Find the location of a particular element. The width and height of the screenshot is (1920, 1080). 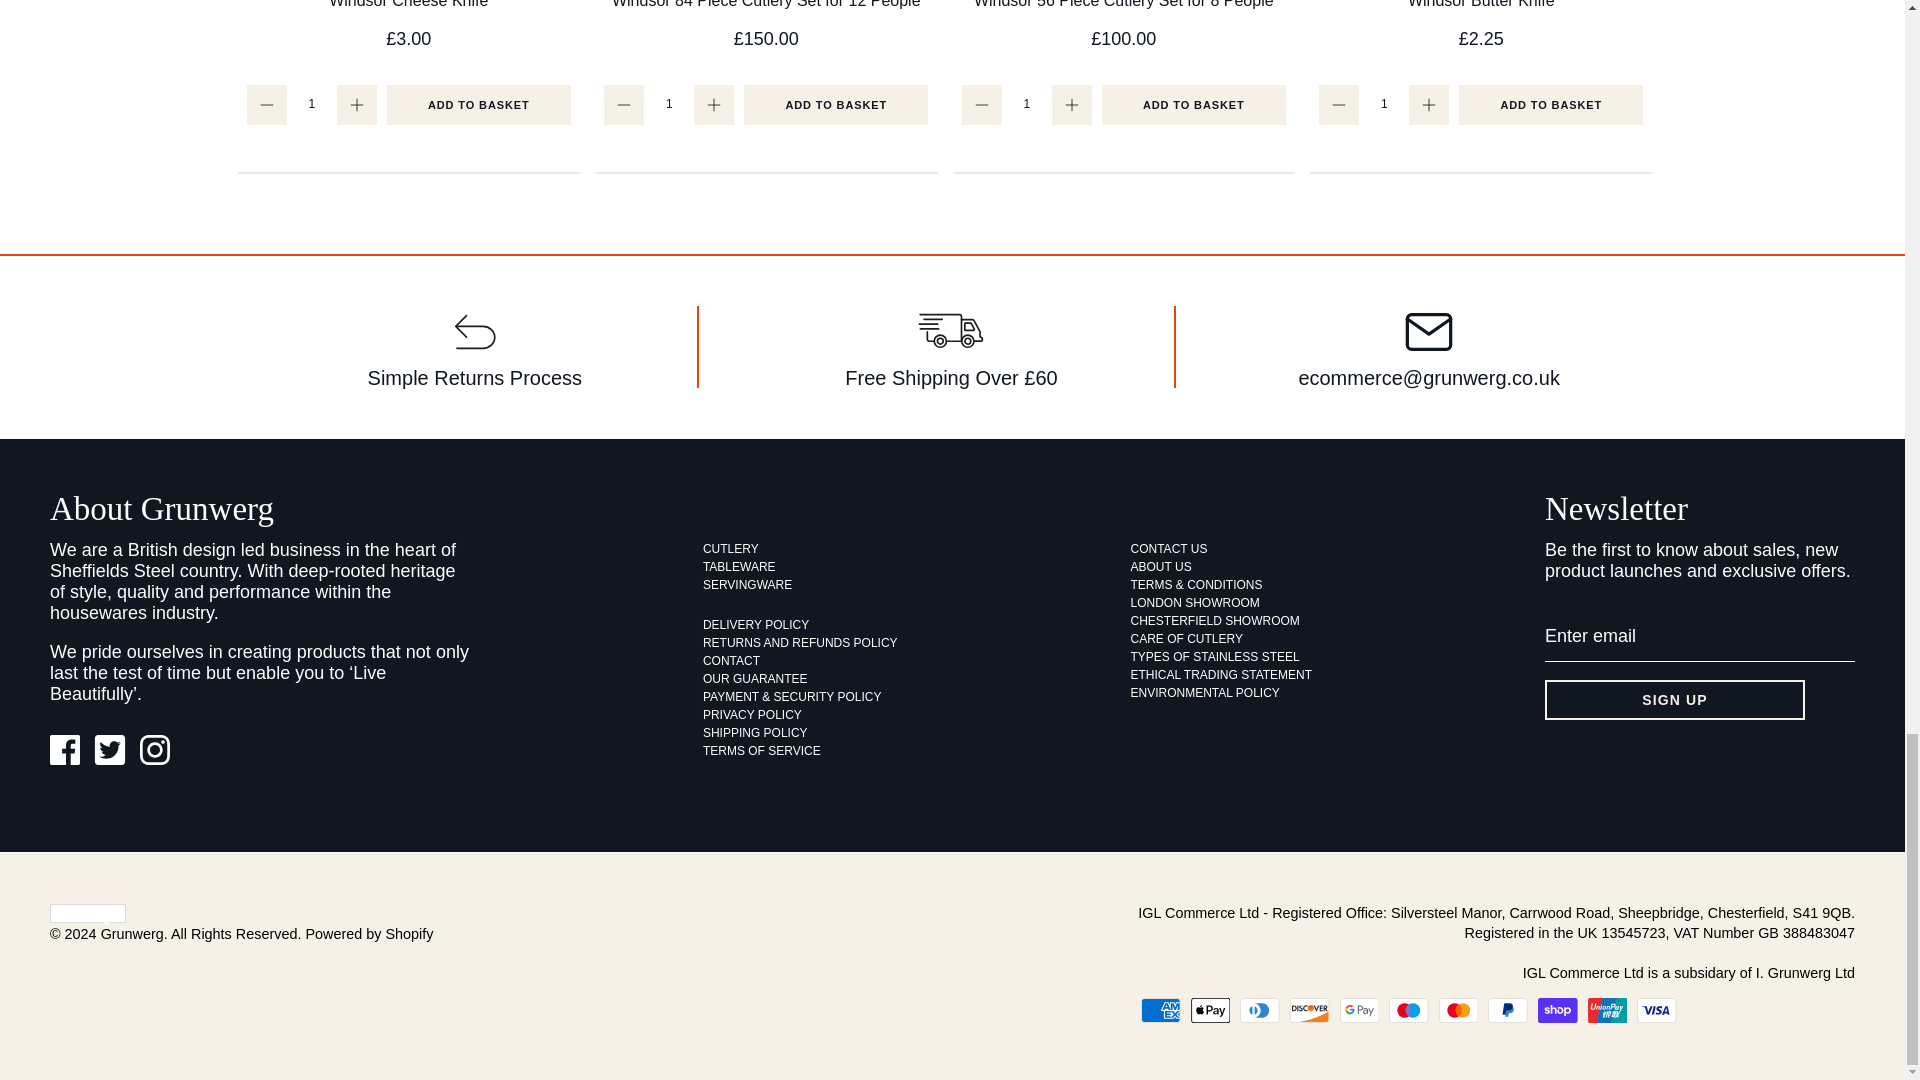

1 is located at coordinates (1383, 103).